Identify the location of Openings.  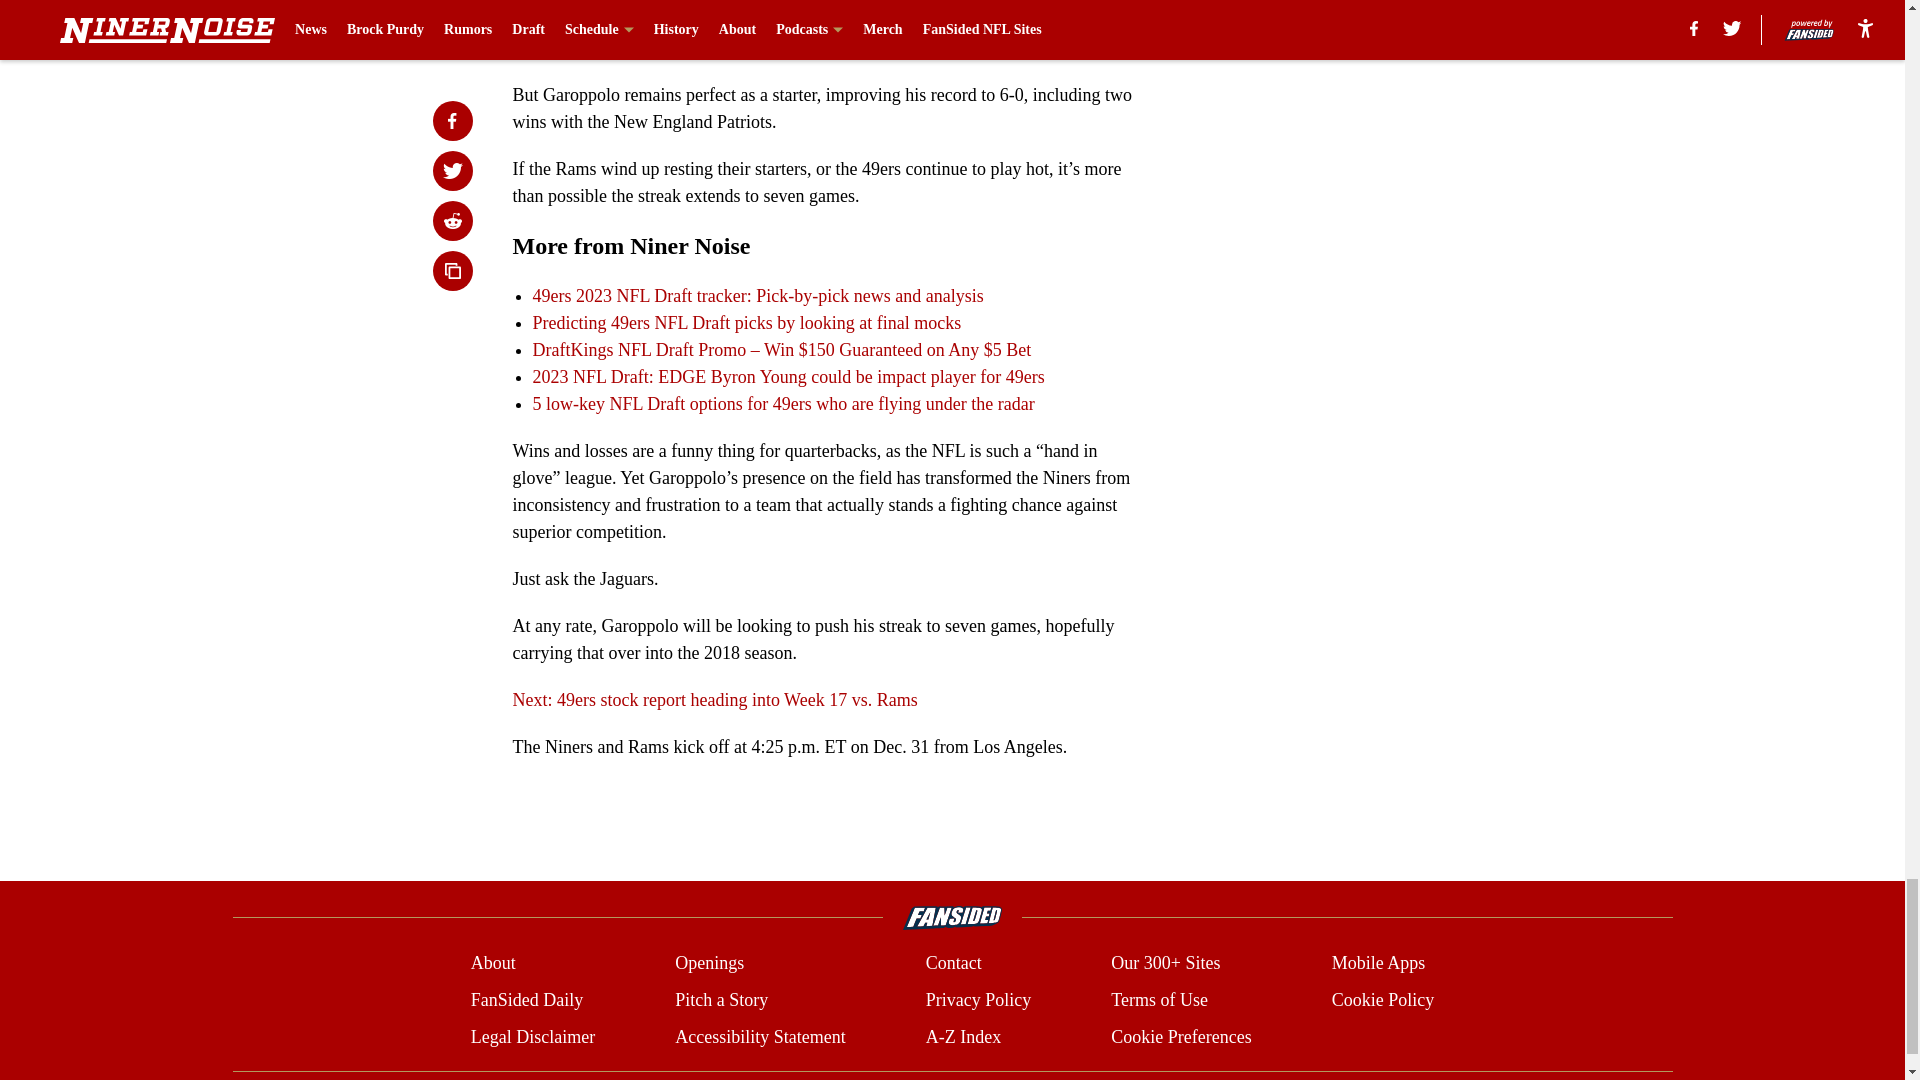
(710, 964).